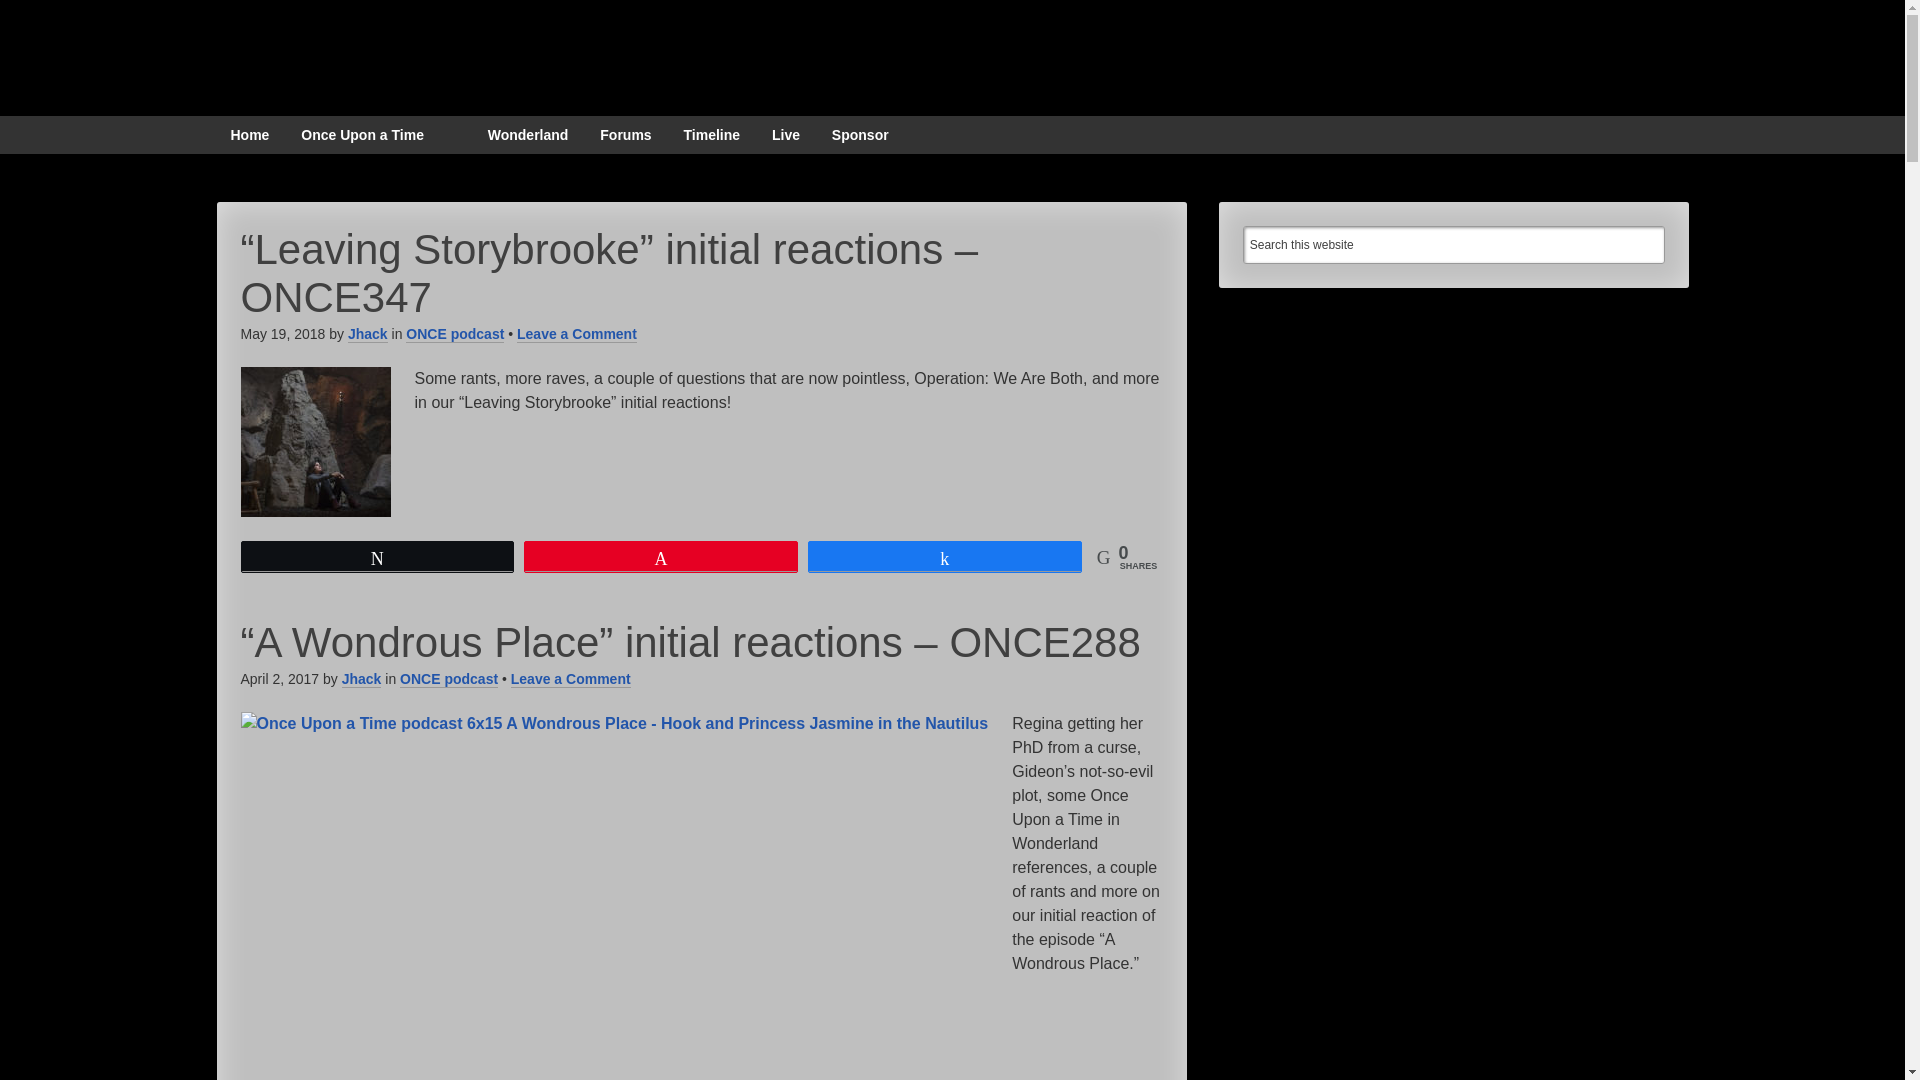  Describe the element at coordinates (248, 134) in the screenshot. I see `Home` at that location.